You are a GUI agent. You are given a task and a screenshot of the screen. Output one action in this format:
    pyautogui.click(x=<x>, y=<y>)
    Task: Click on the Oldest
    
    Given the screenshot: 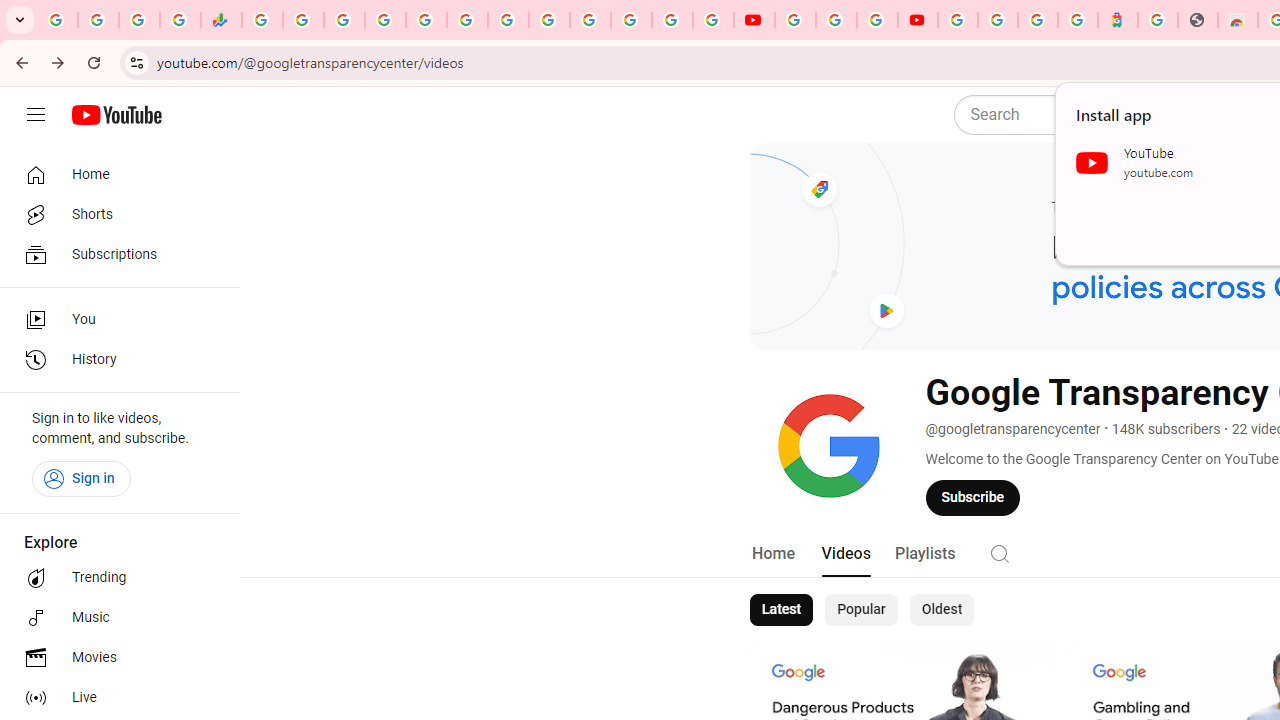 What is the action you would take?
    pyautogui.click(x=941, y=610)
    